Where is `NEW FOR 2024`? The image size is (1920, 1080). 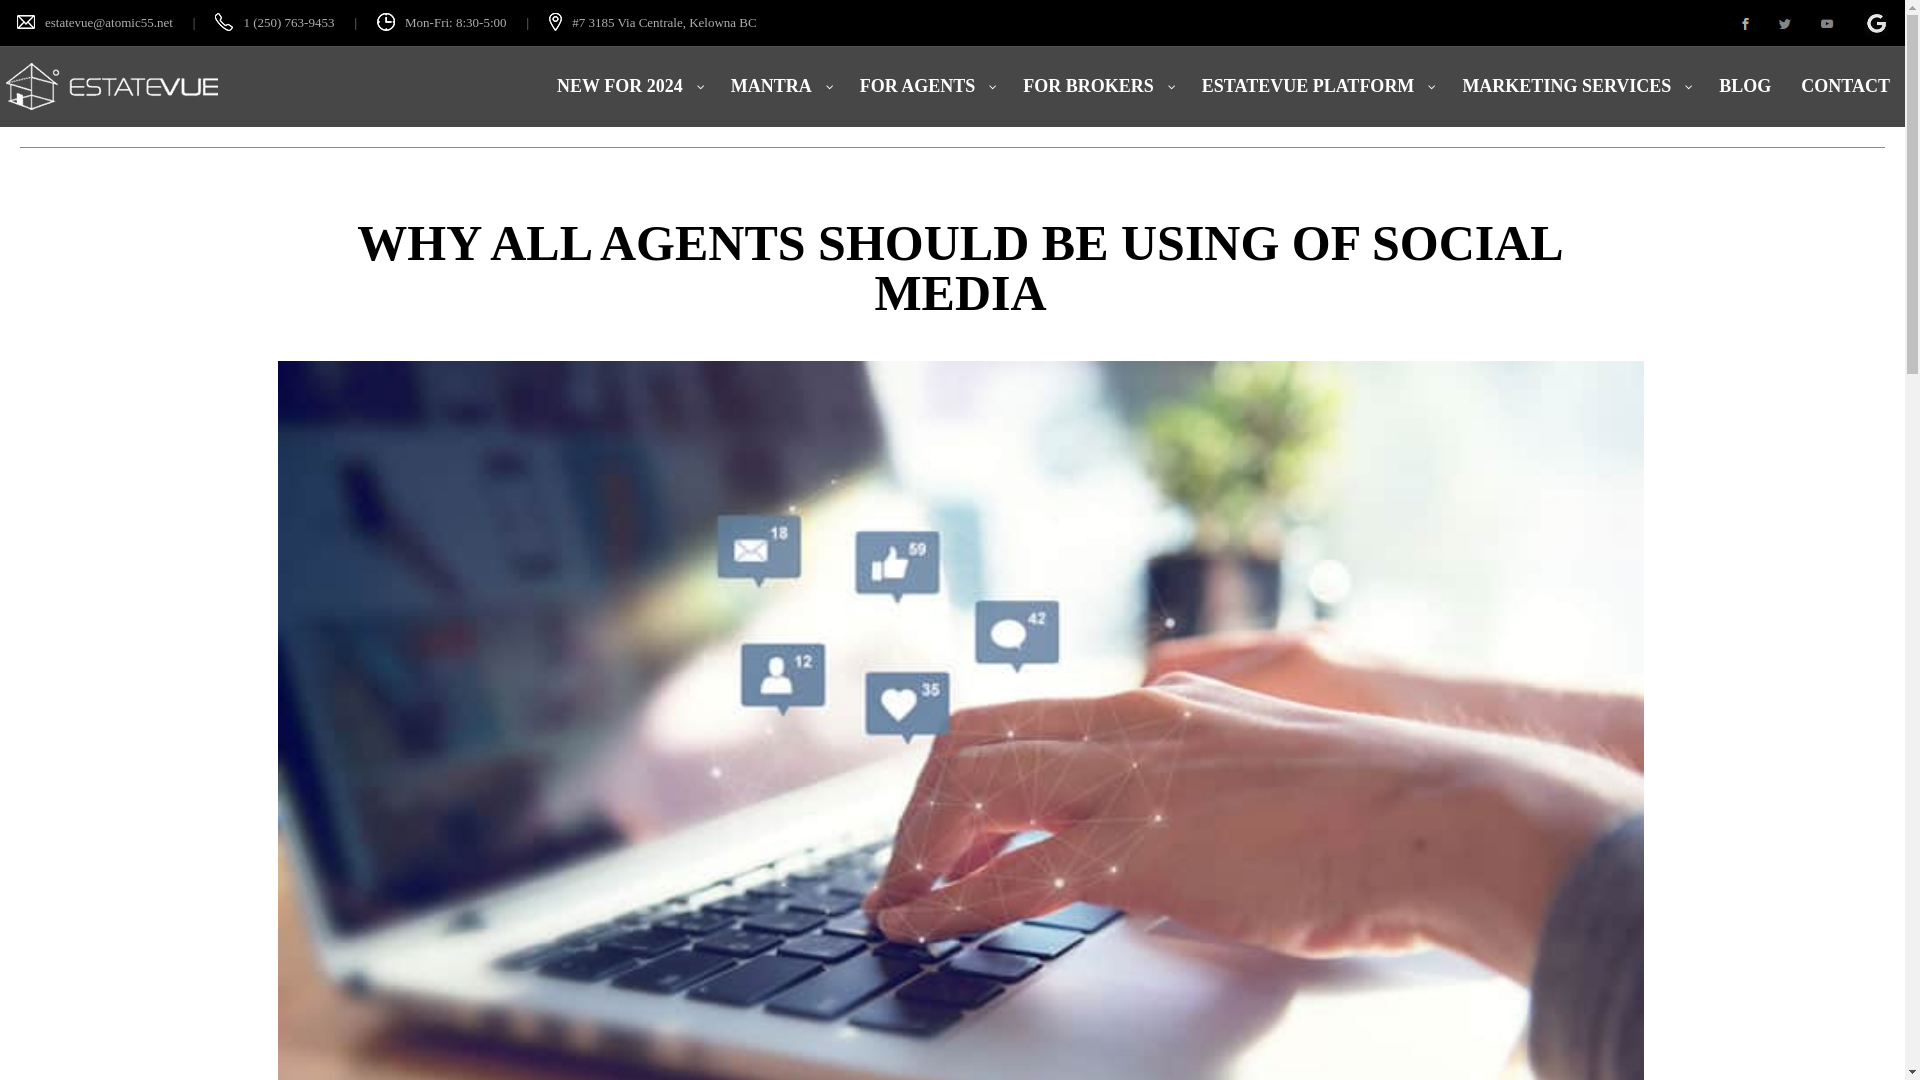
NEW FOR 2024 is located at coordinates (628, 87).